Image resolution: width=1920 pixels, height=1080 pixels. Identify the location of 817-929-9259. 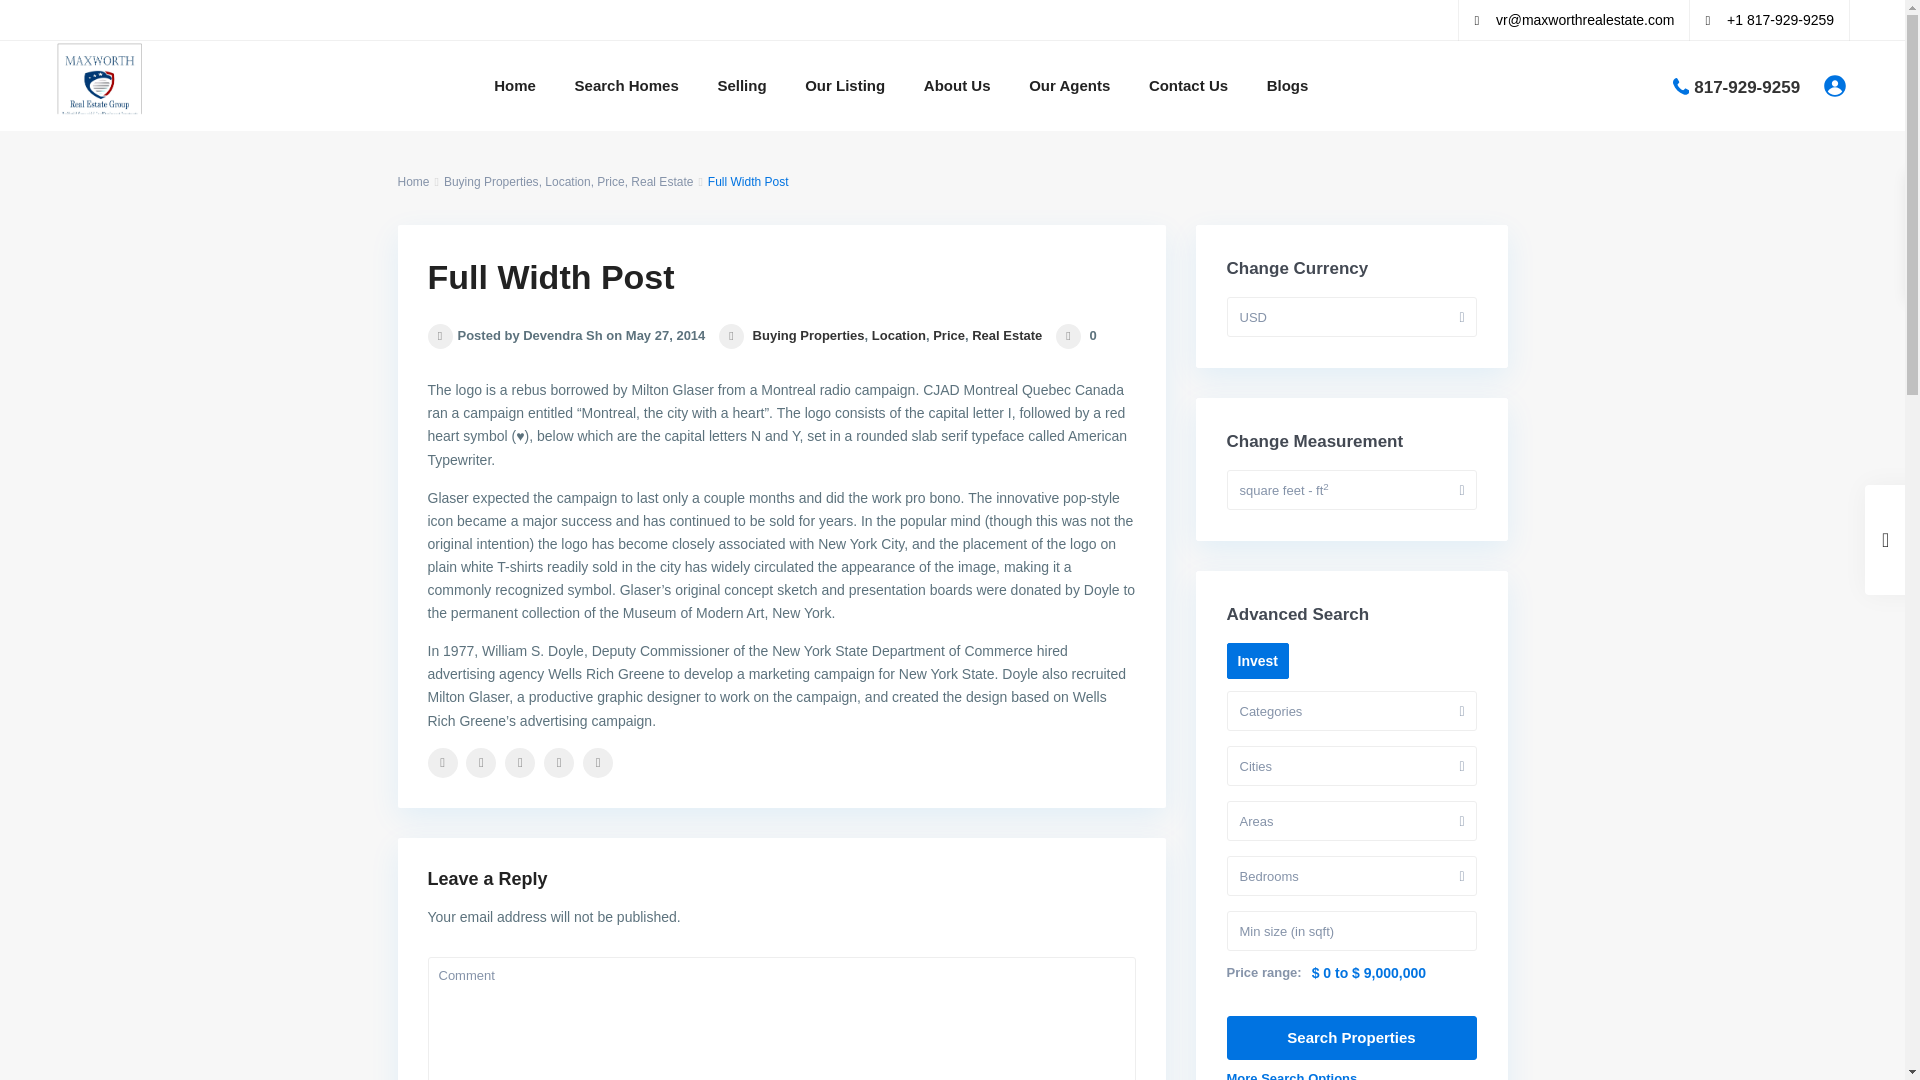
(1746, 86).